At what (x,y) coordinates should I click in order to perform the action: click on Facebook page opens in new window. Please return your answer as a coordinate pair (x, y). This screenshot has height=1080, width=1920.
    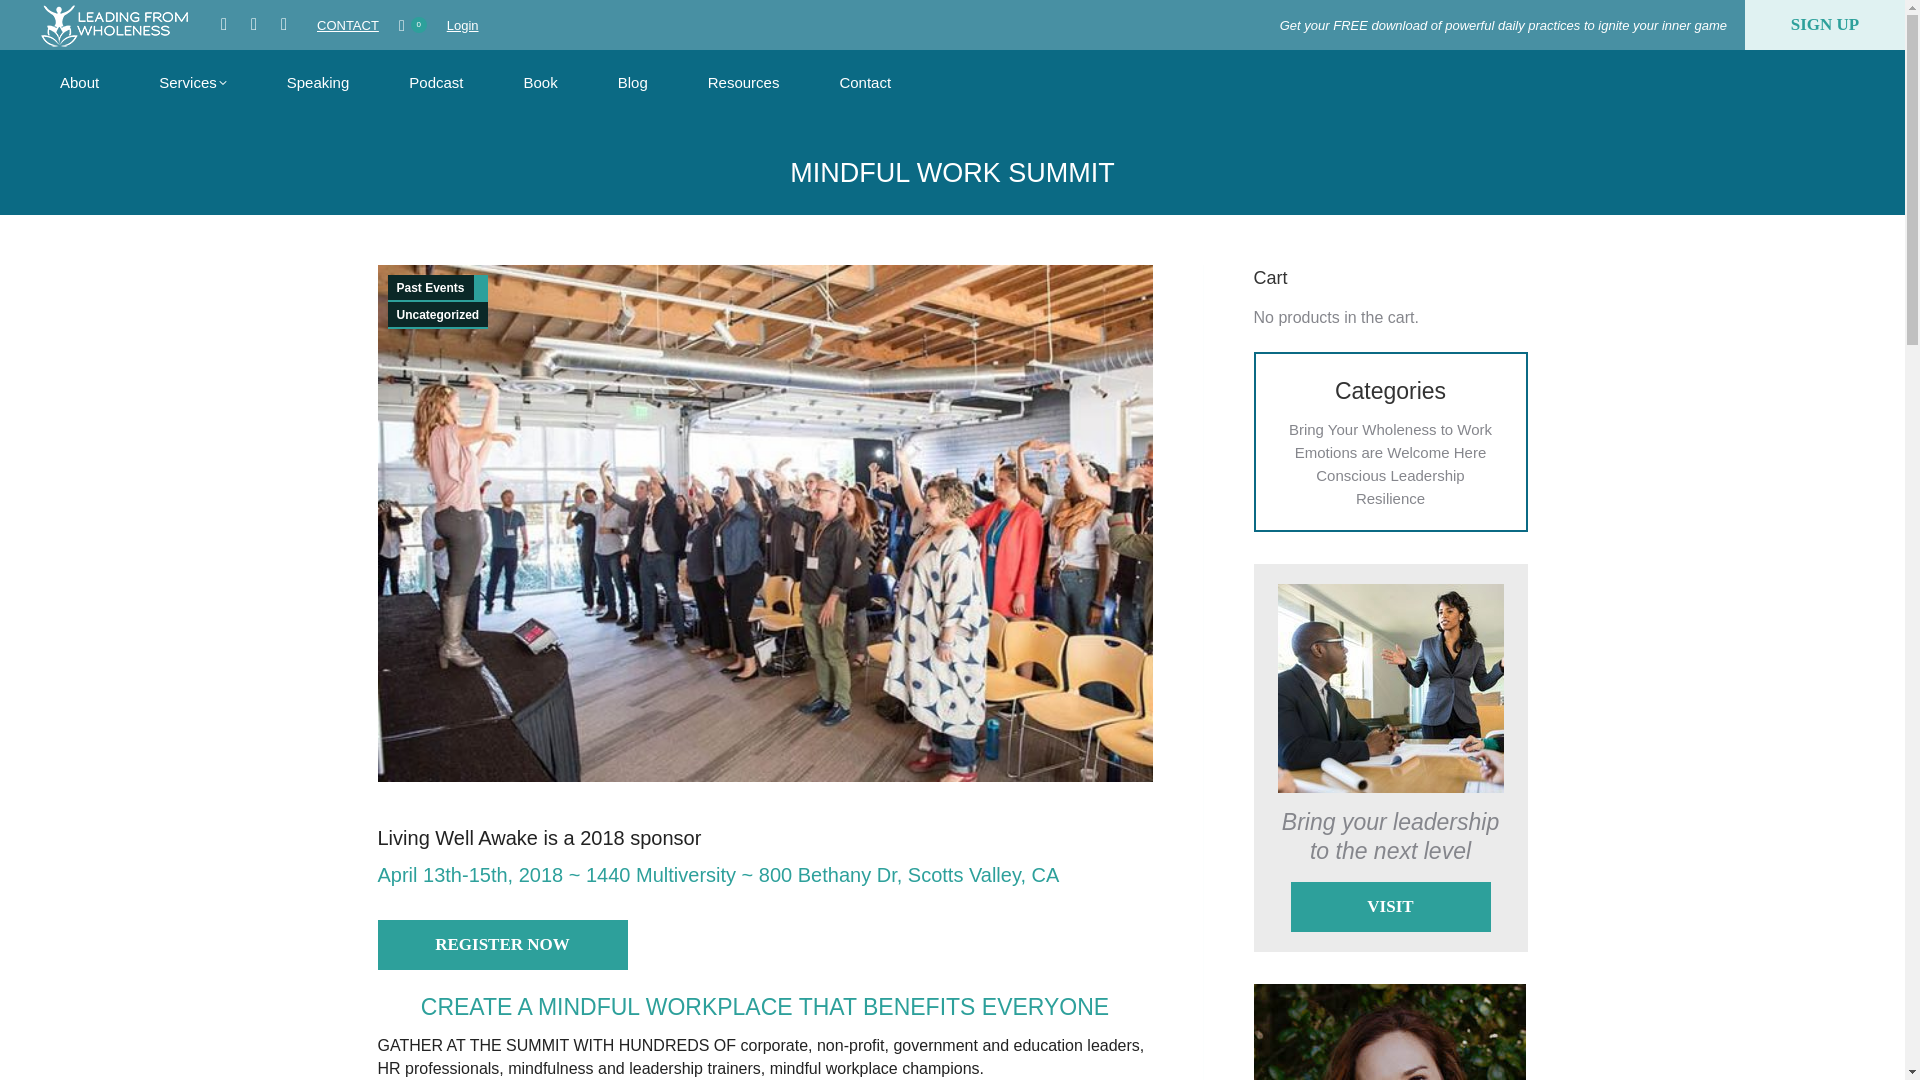
    Looking at the image, I should click on (224, 24).